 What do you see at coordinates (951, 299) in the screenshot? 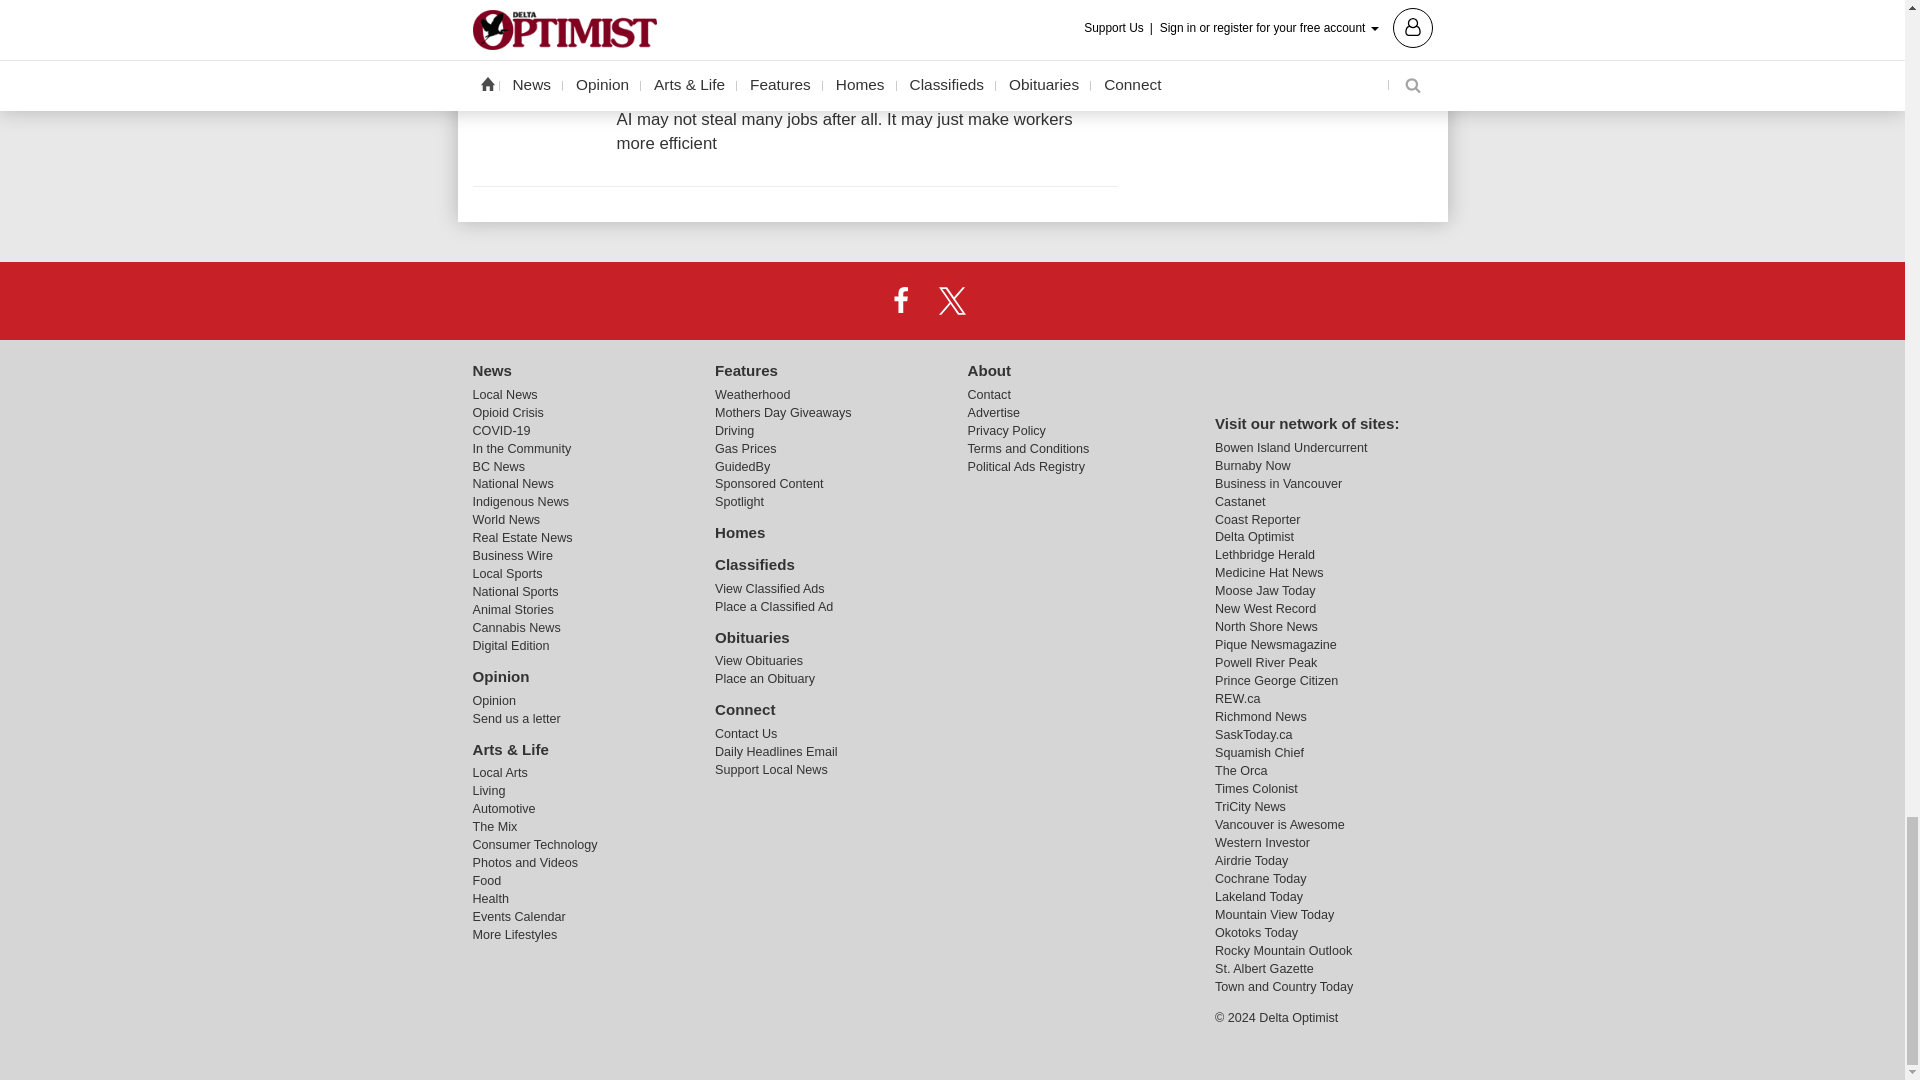
I see `X` at bounding box center [951, 299].